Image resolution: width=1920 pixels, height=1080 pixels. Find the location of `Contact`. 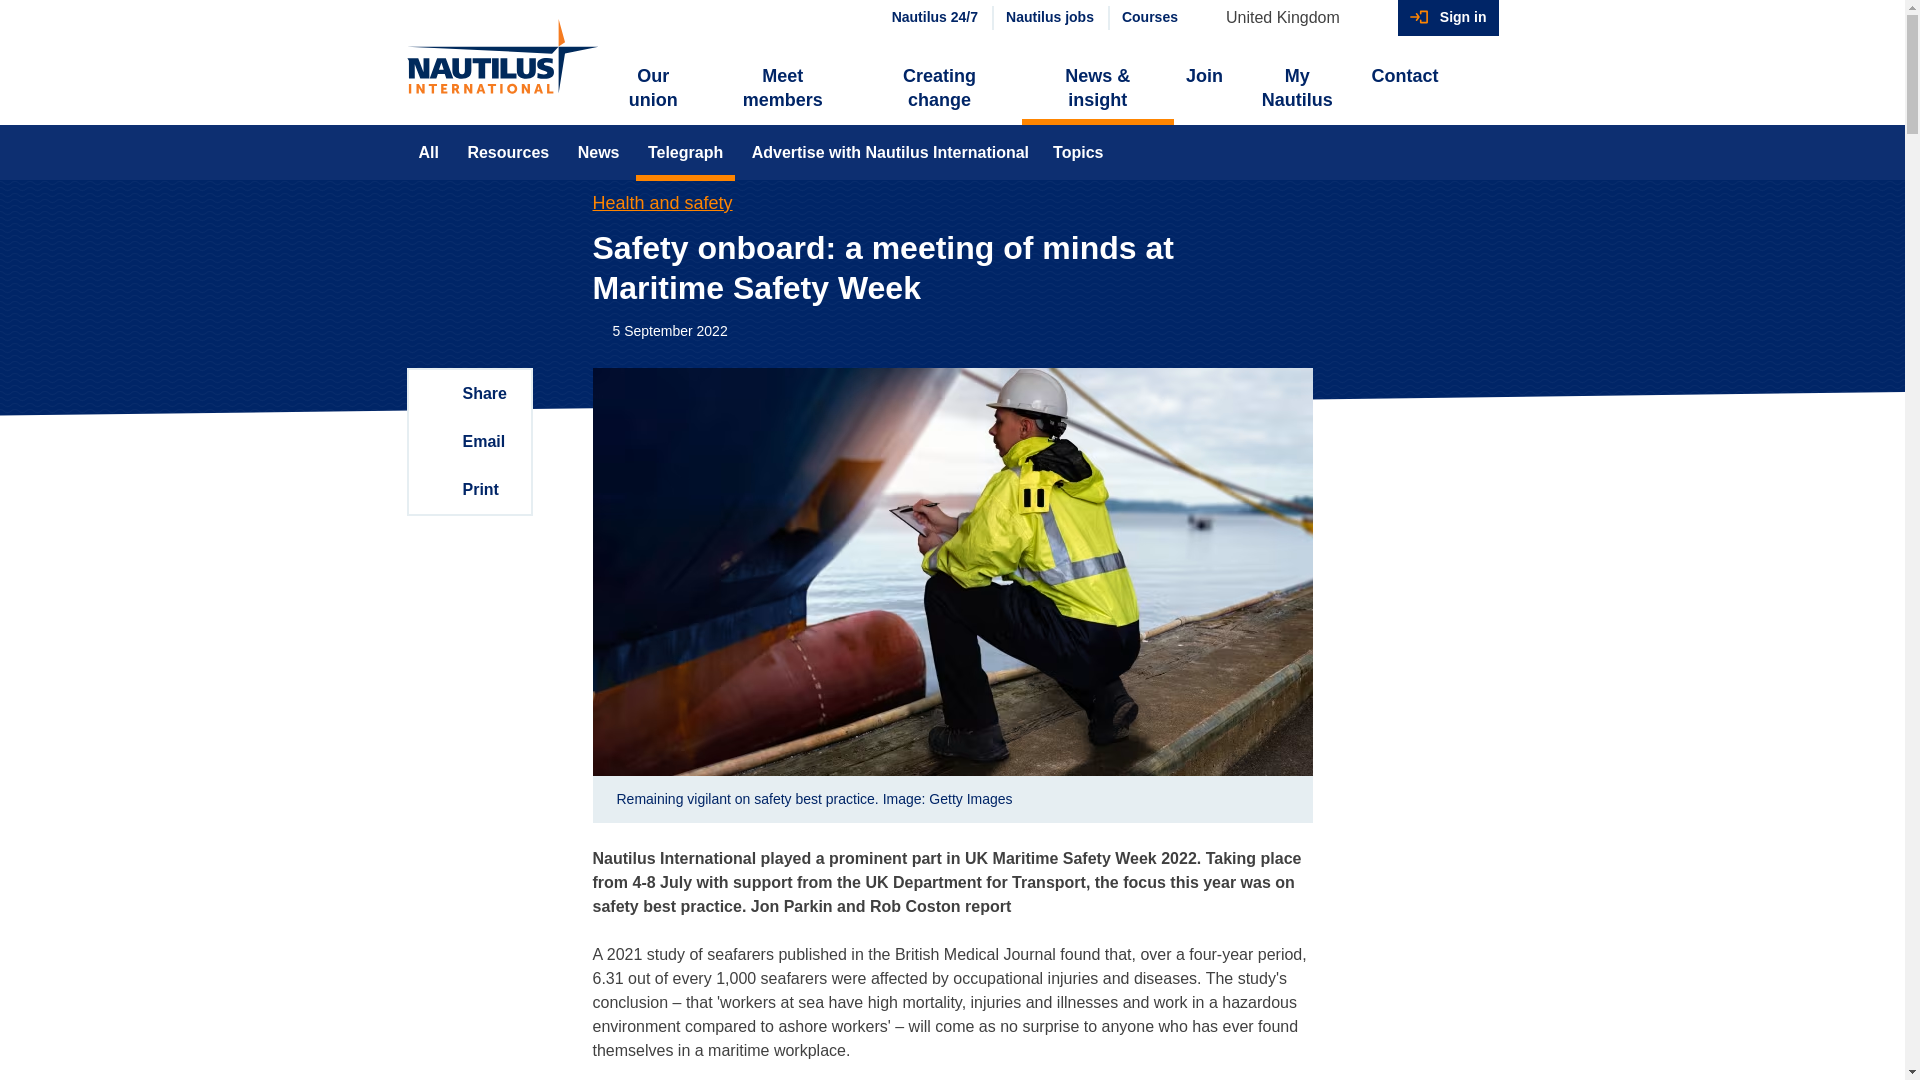

Contact is located at coordinates (1405, 76).